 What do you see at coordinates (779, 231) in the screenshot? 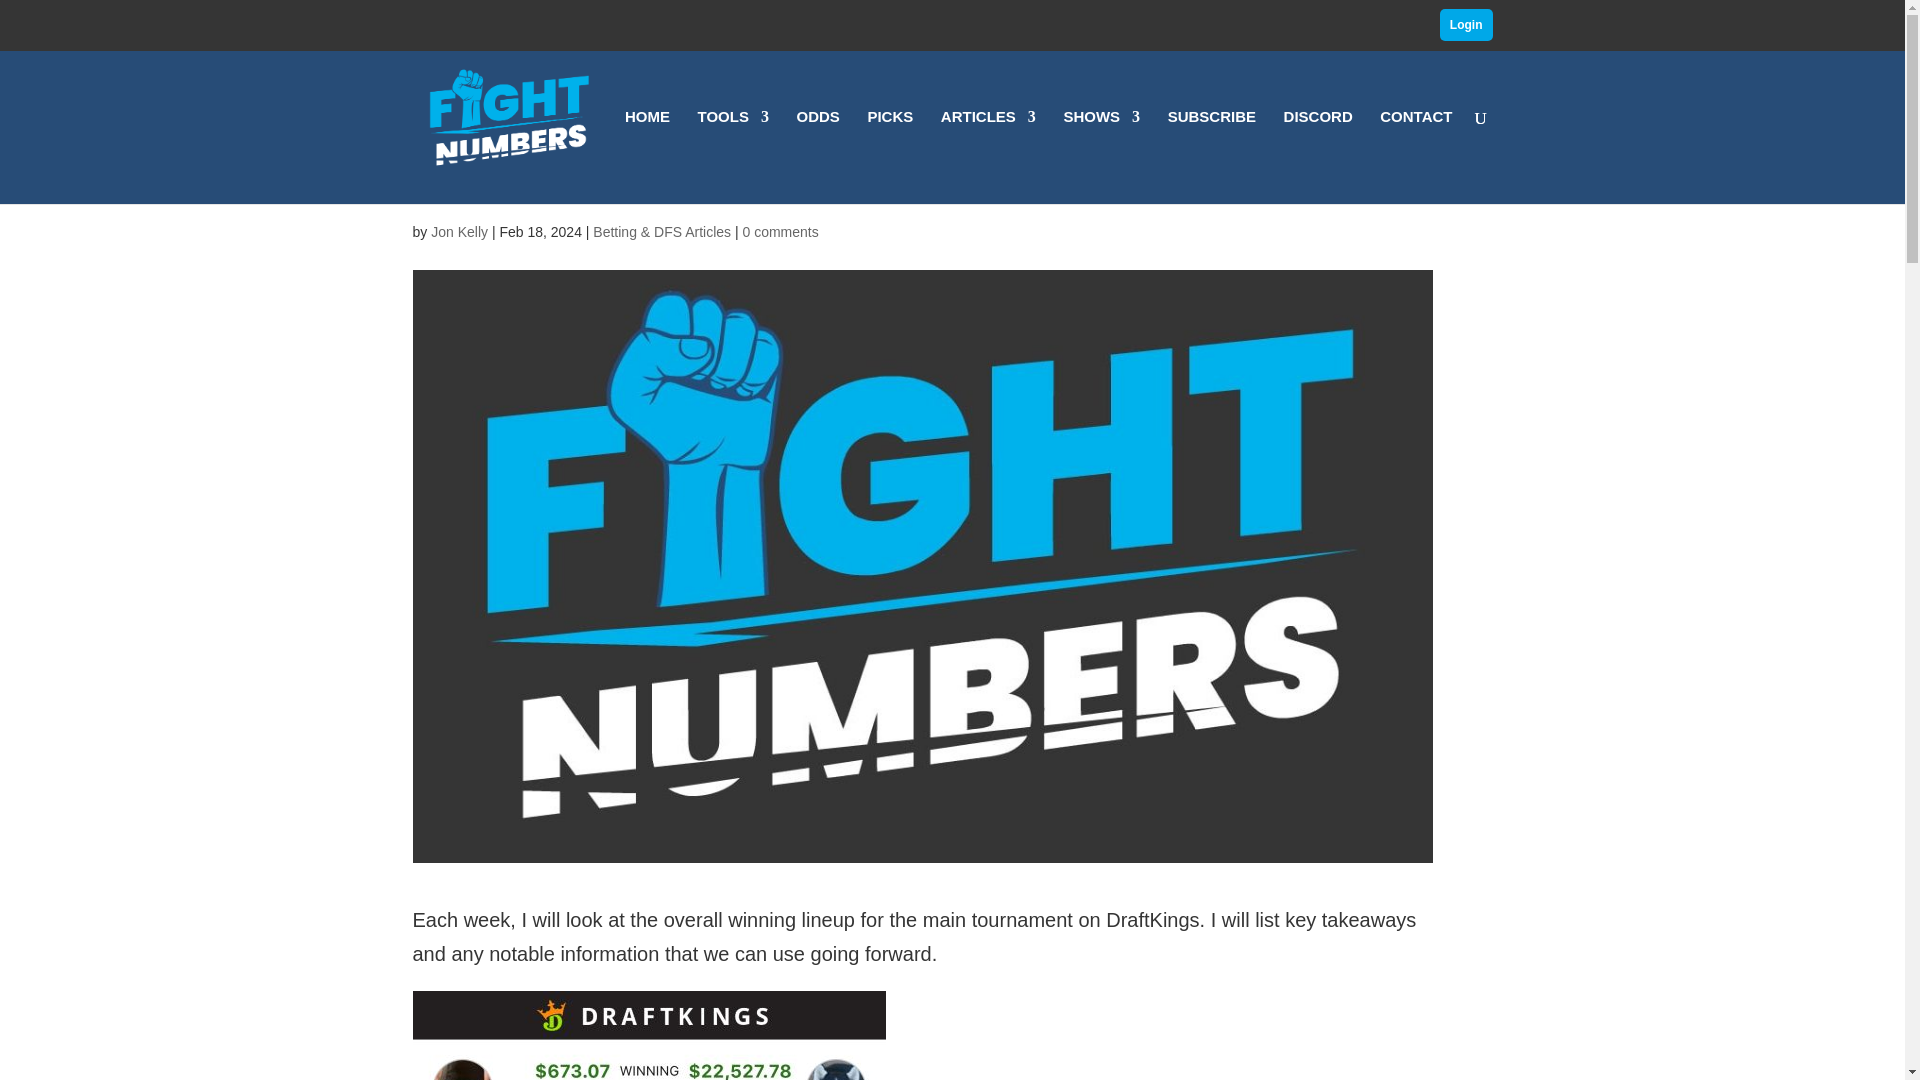
I see `0 comments` at bounding box center [779, 231].